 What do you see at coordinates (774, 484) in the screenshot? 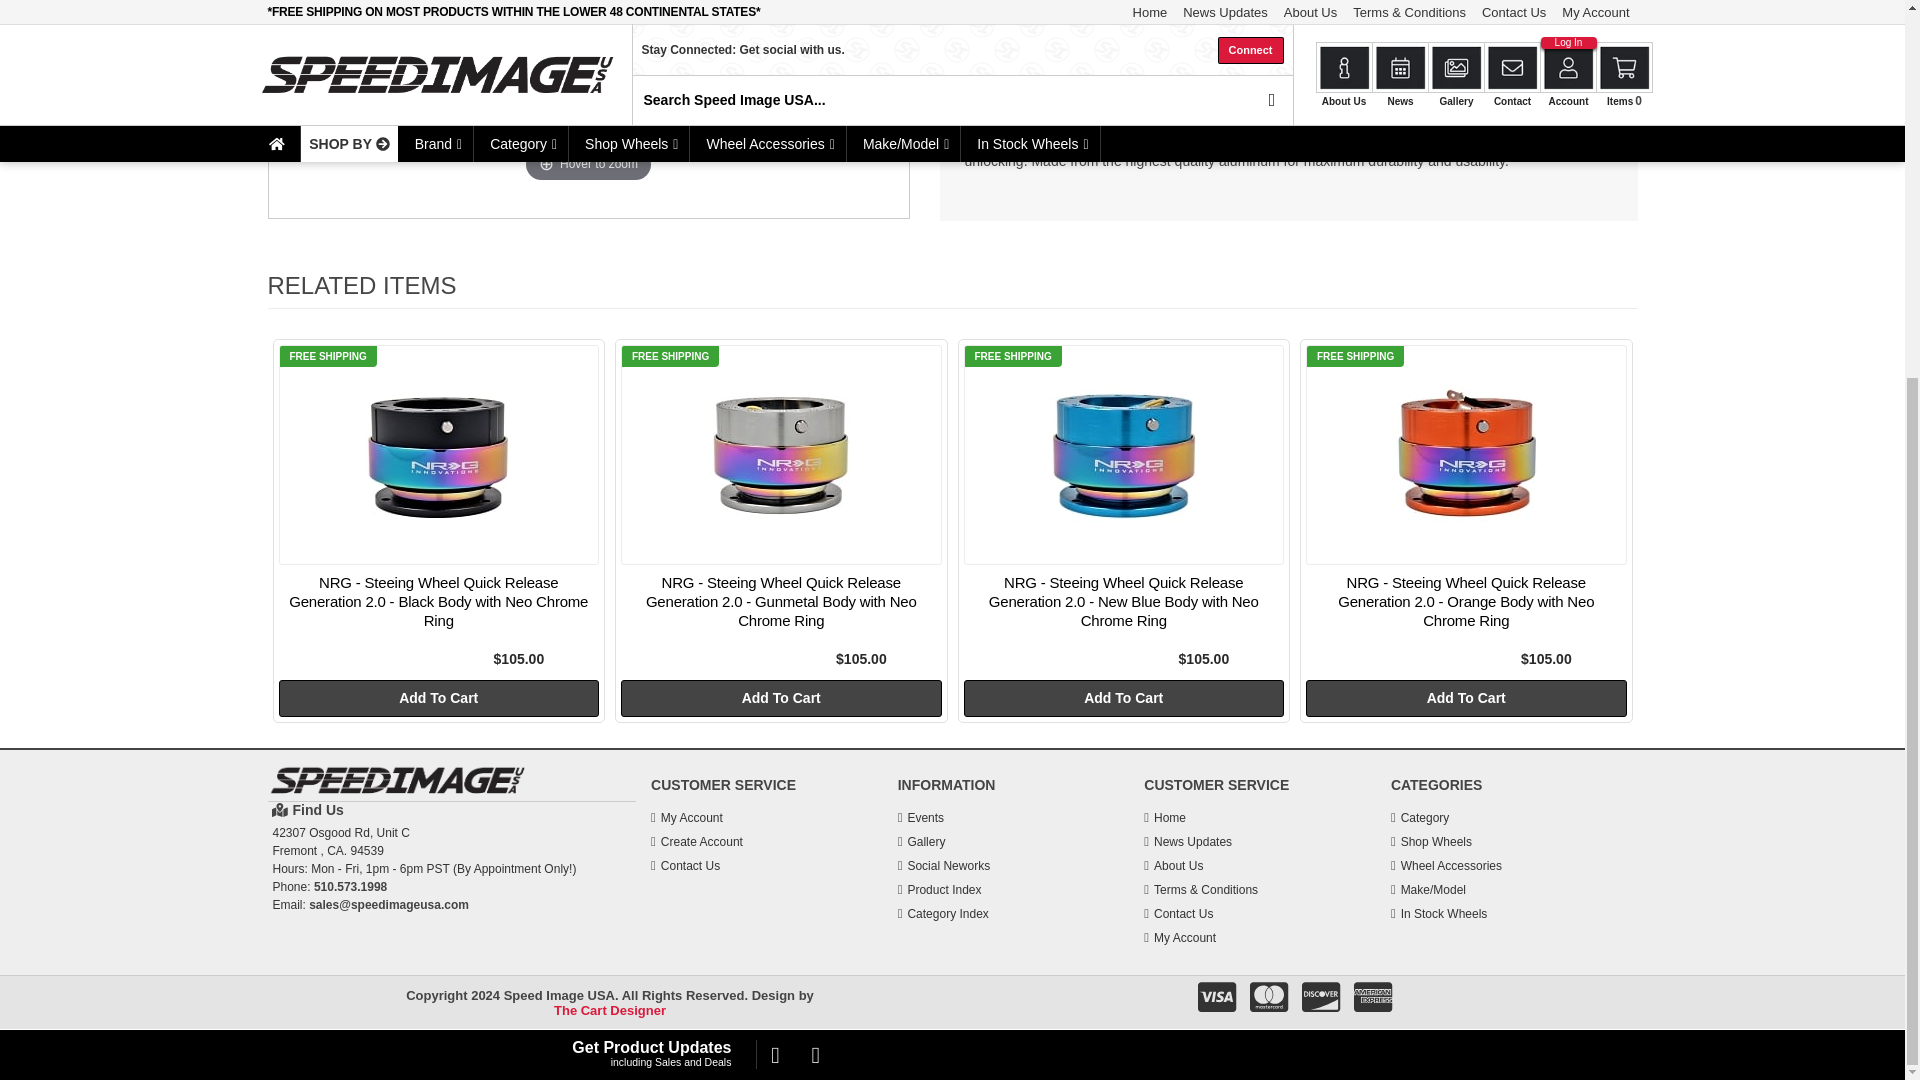
I see `Like Us on Facebook` at bounding box center [774, 484].